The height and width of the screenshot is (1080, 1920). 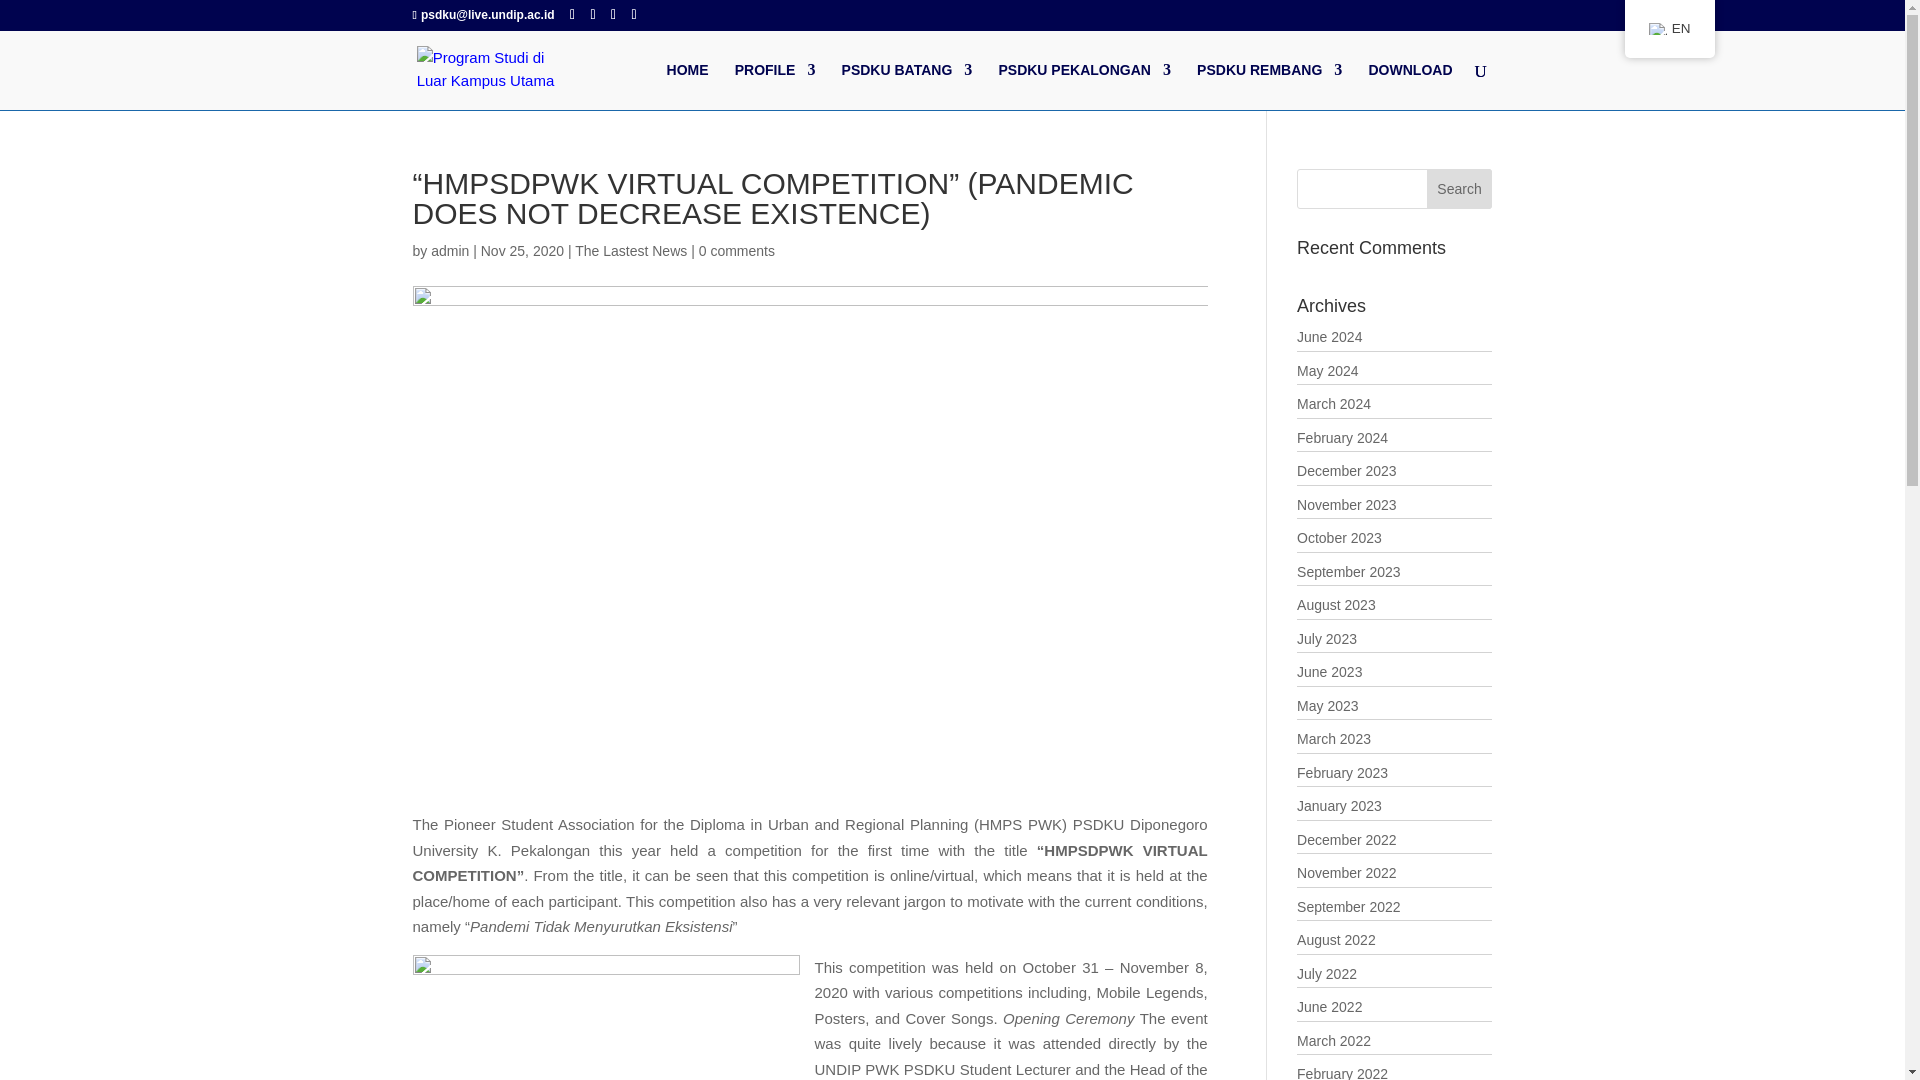 What do you see at coordinates (1084, 86) in the screenshot?
I see `PSDKU PEKALONGAN` at bounding box center [1084, 86].